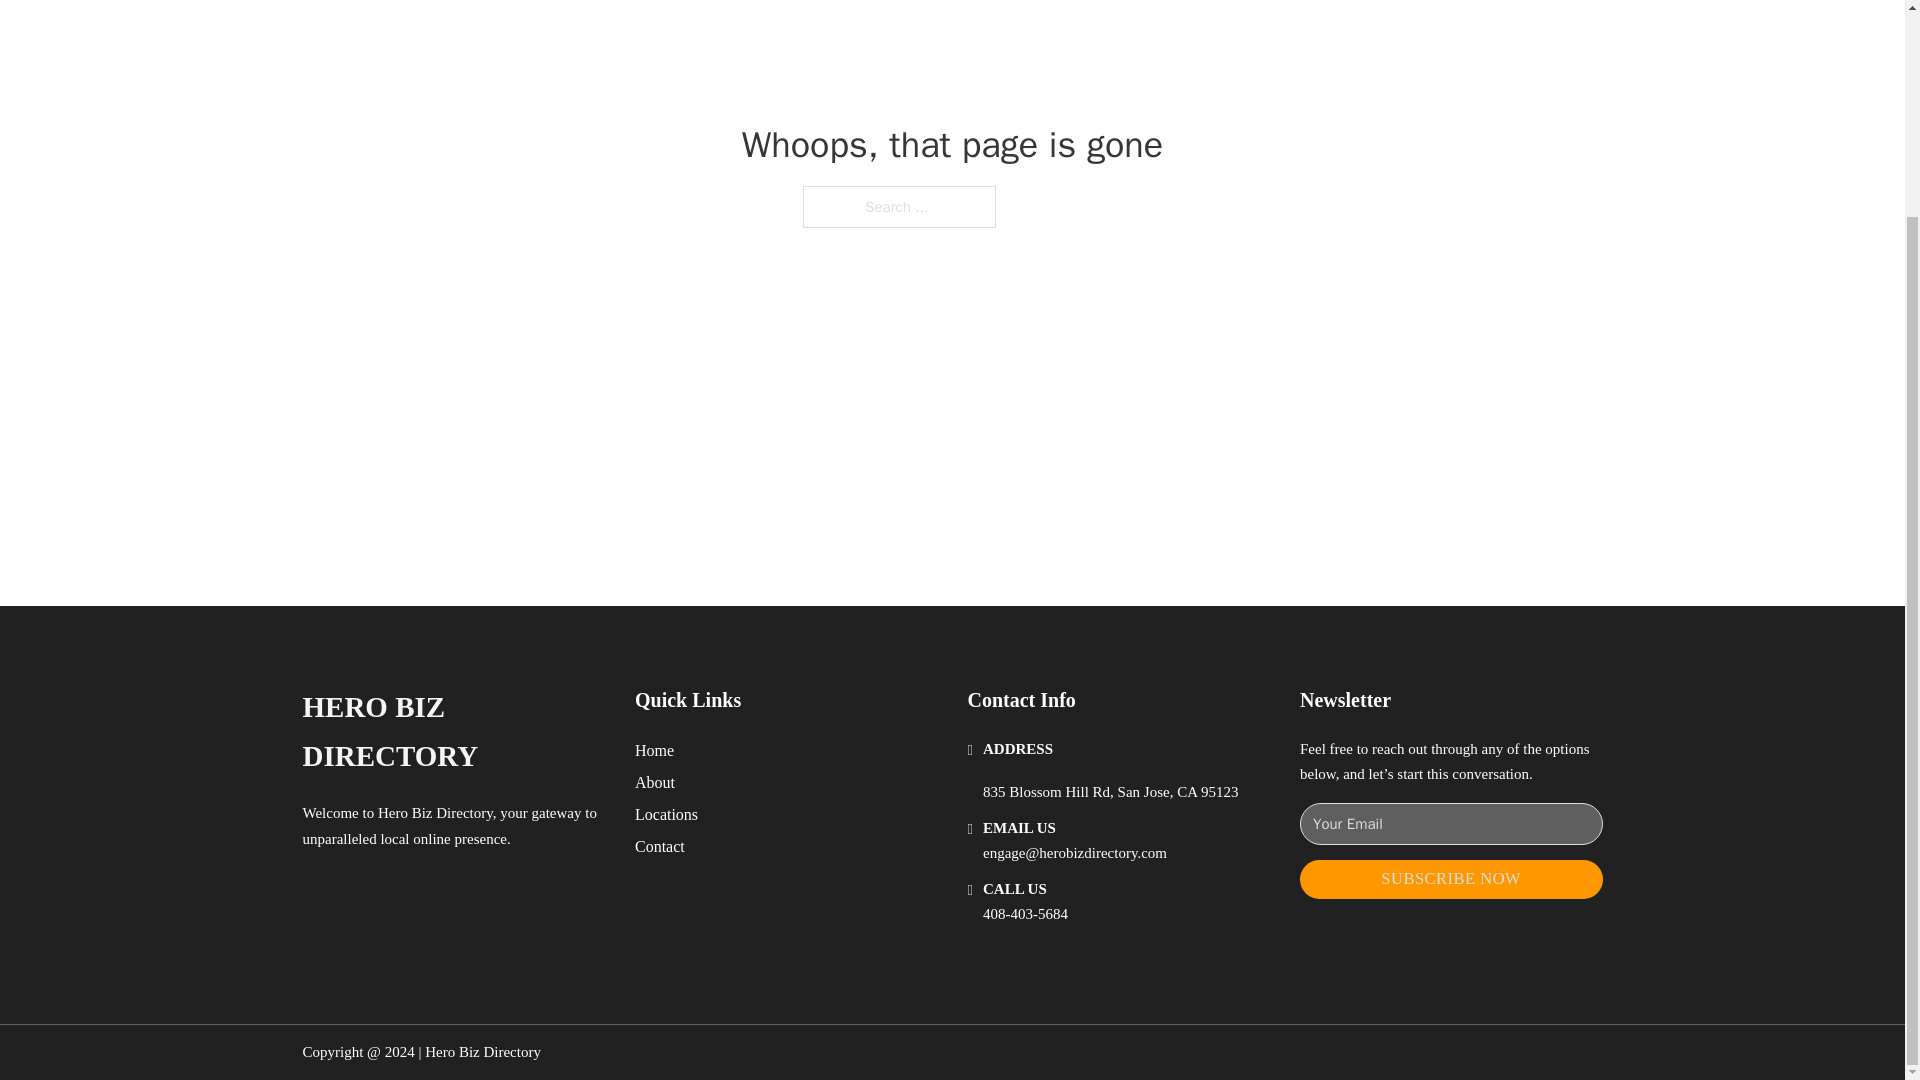  What do you see at coordinates (666, 814) in the screenshot?
I see `Locations` at bounding box center [666, 814].